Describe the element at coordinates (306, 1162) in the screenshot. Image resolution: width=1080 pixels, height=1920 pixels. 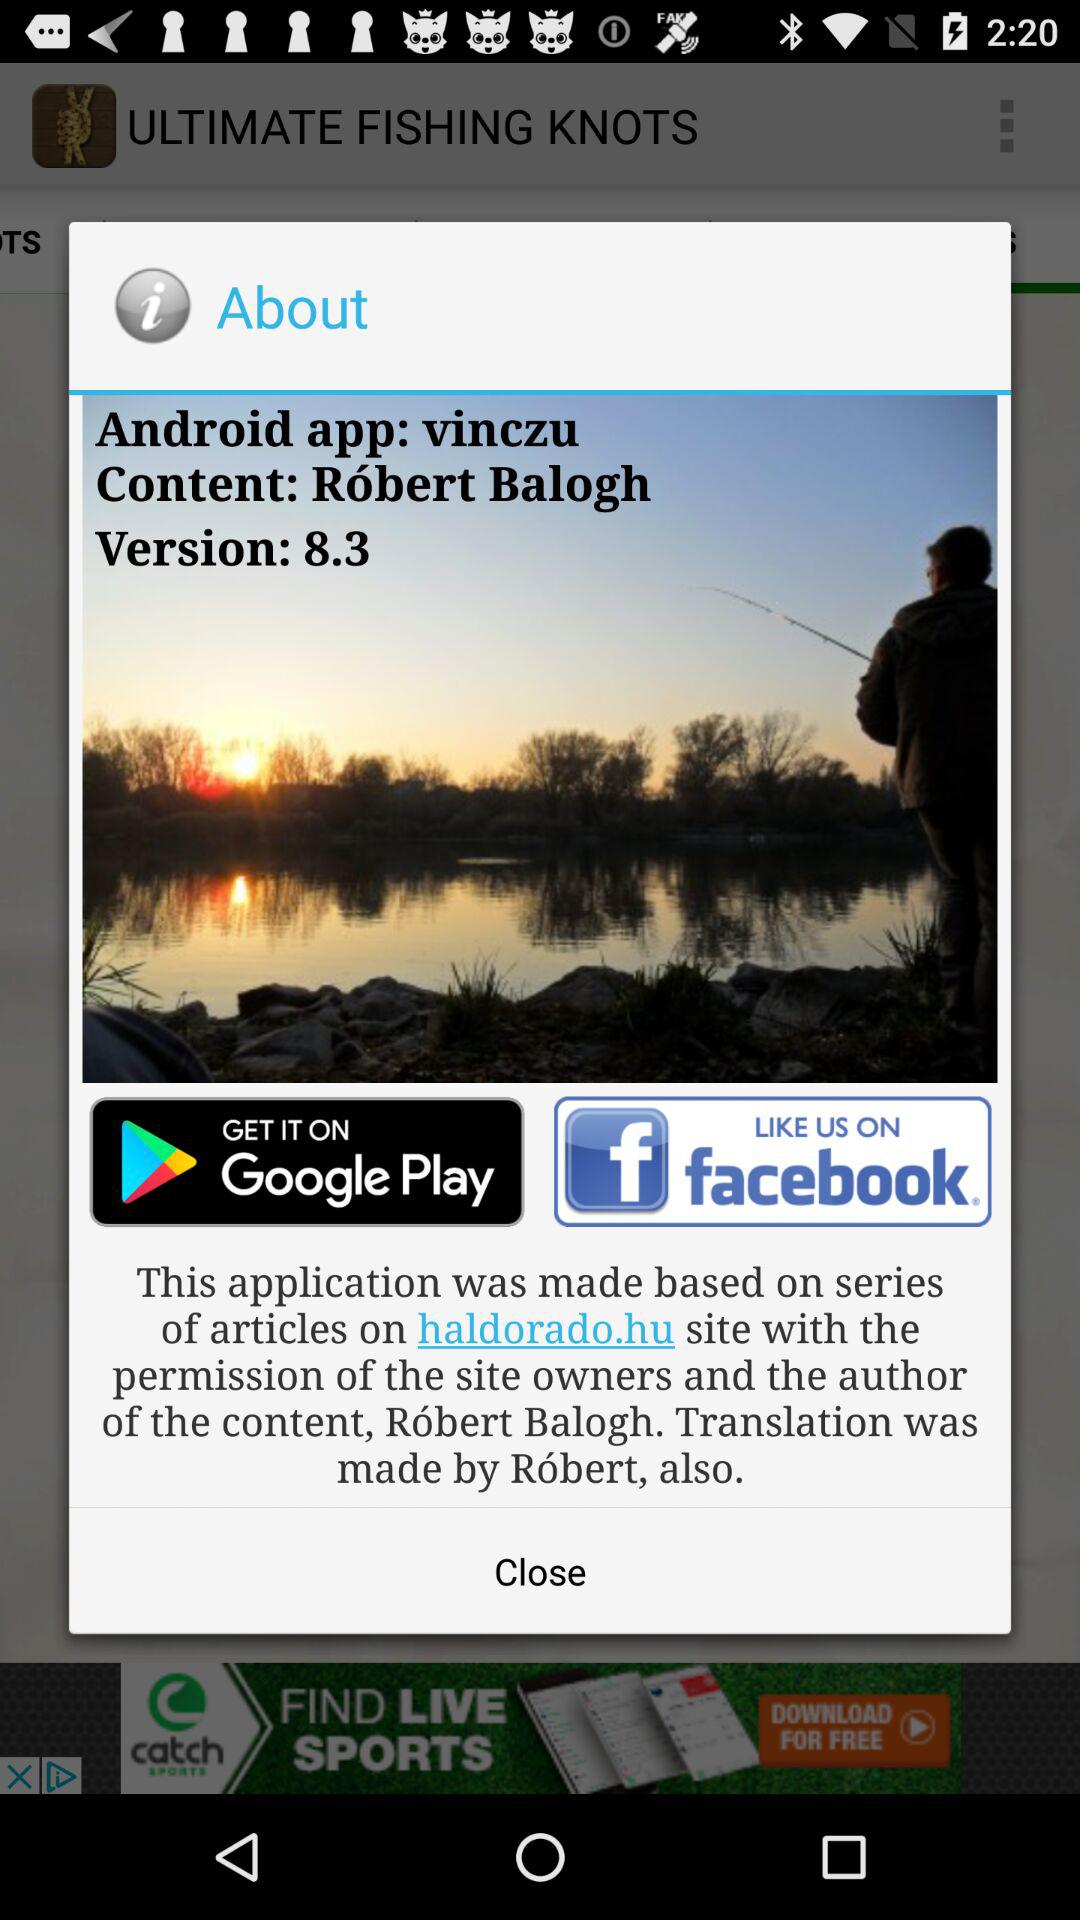
I see `turn to google play` at that location.